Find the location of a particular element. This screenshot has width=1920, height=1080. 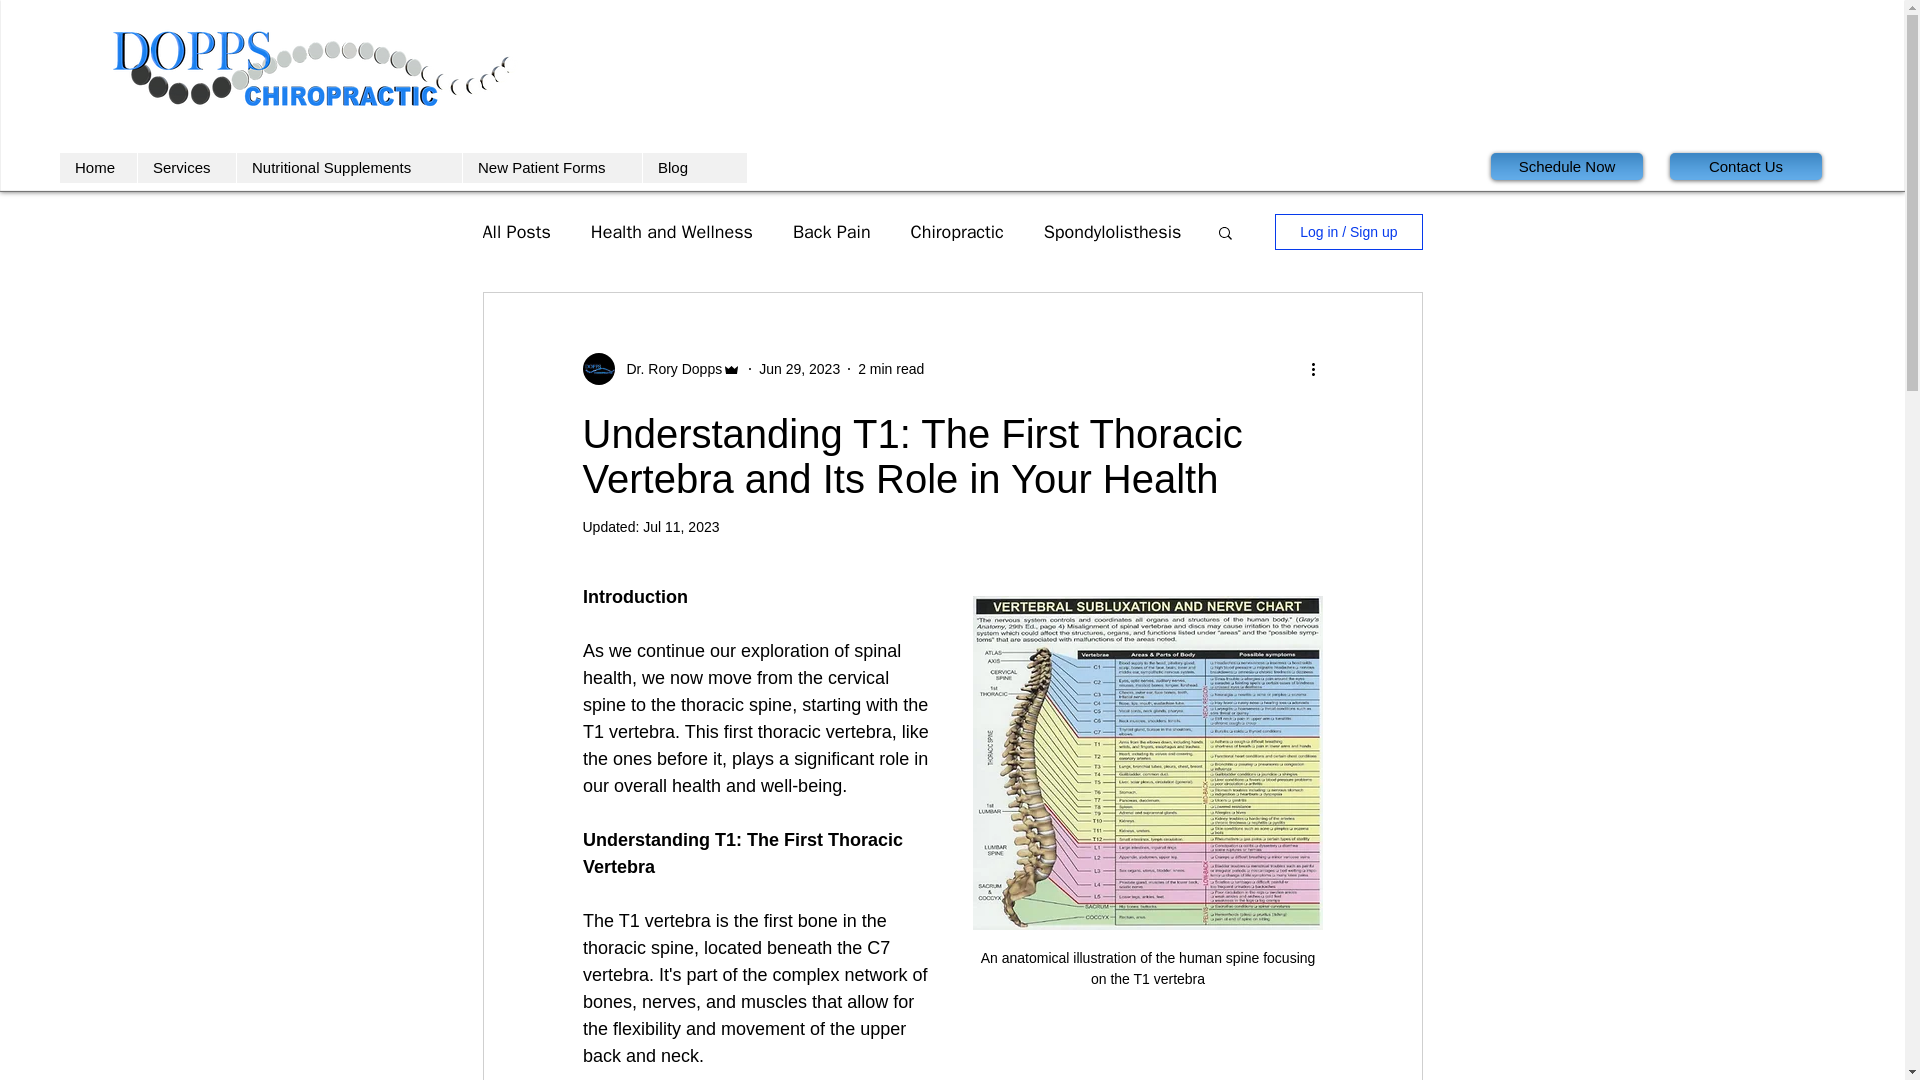

Back Pain is located at coordinates (832, 232).